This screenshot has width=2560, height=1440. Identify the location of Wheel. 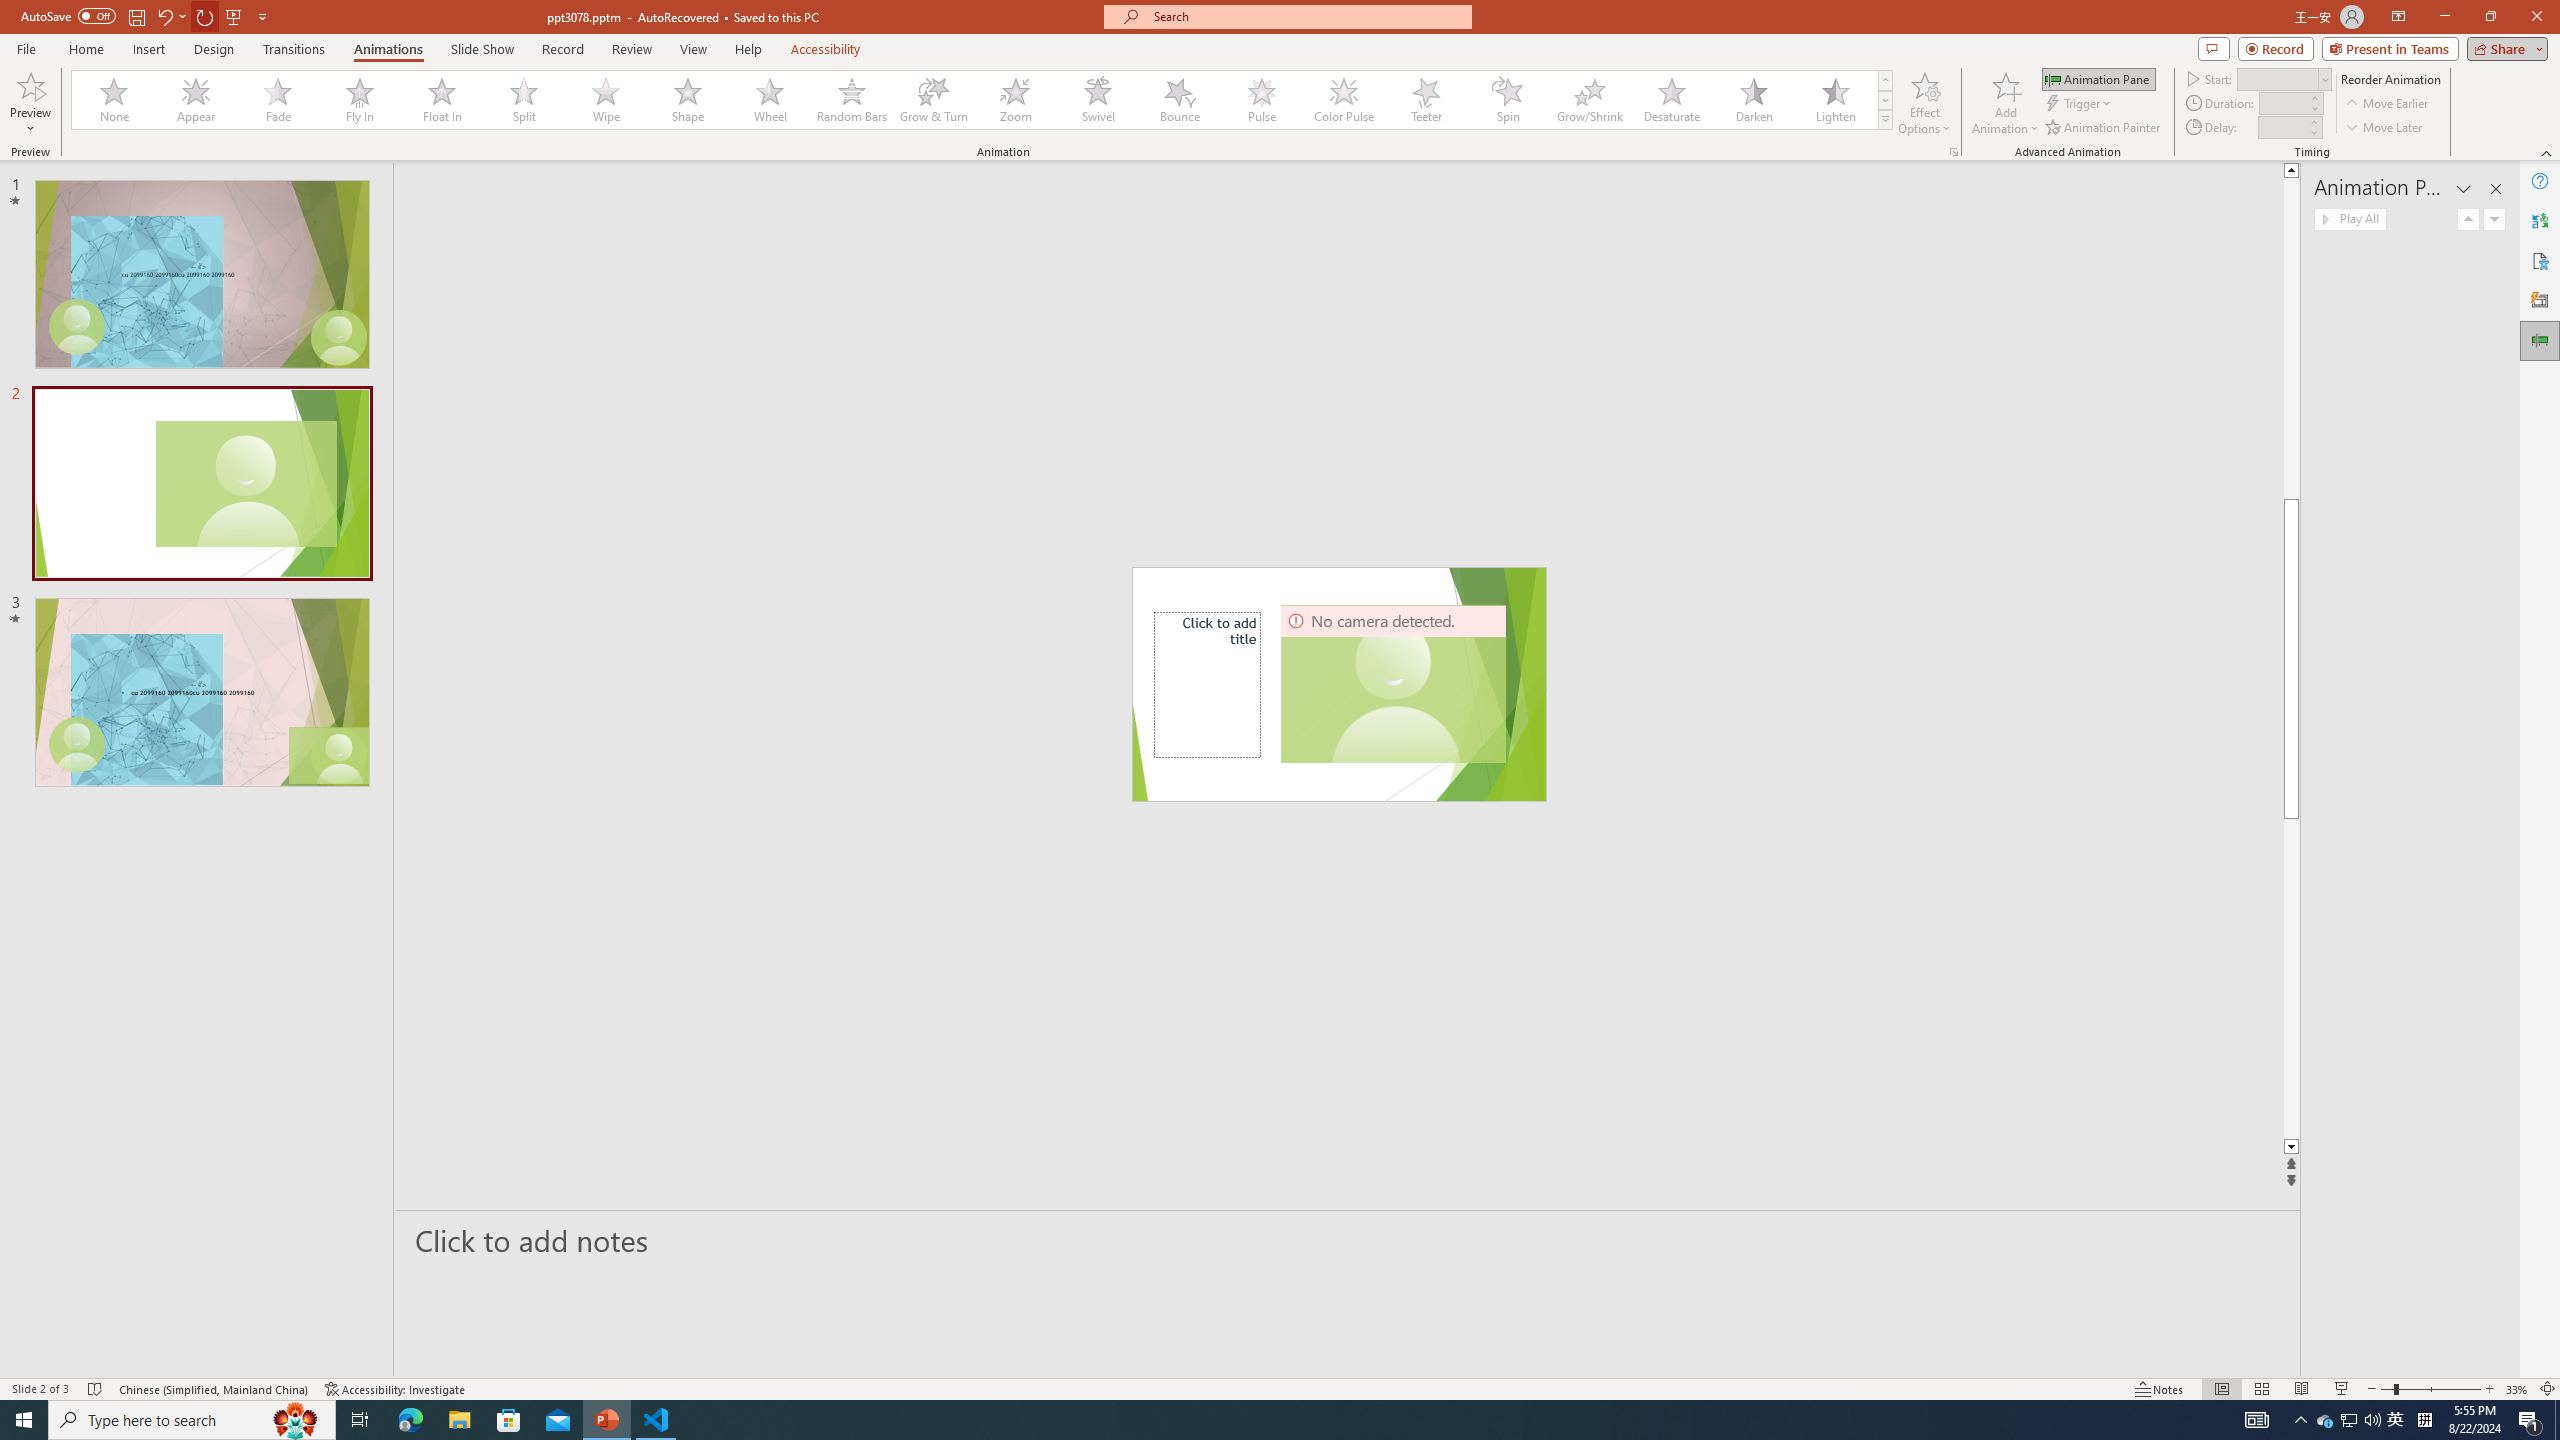
(770, 100).